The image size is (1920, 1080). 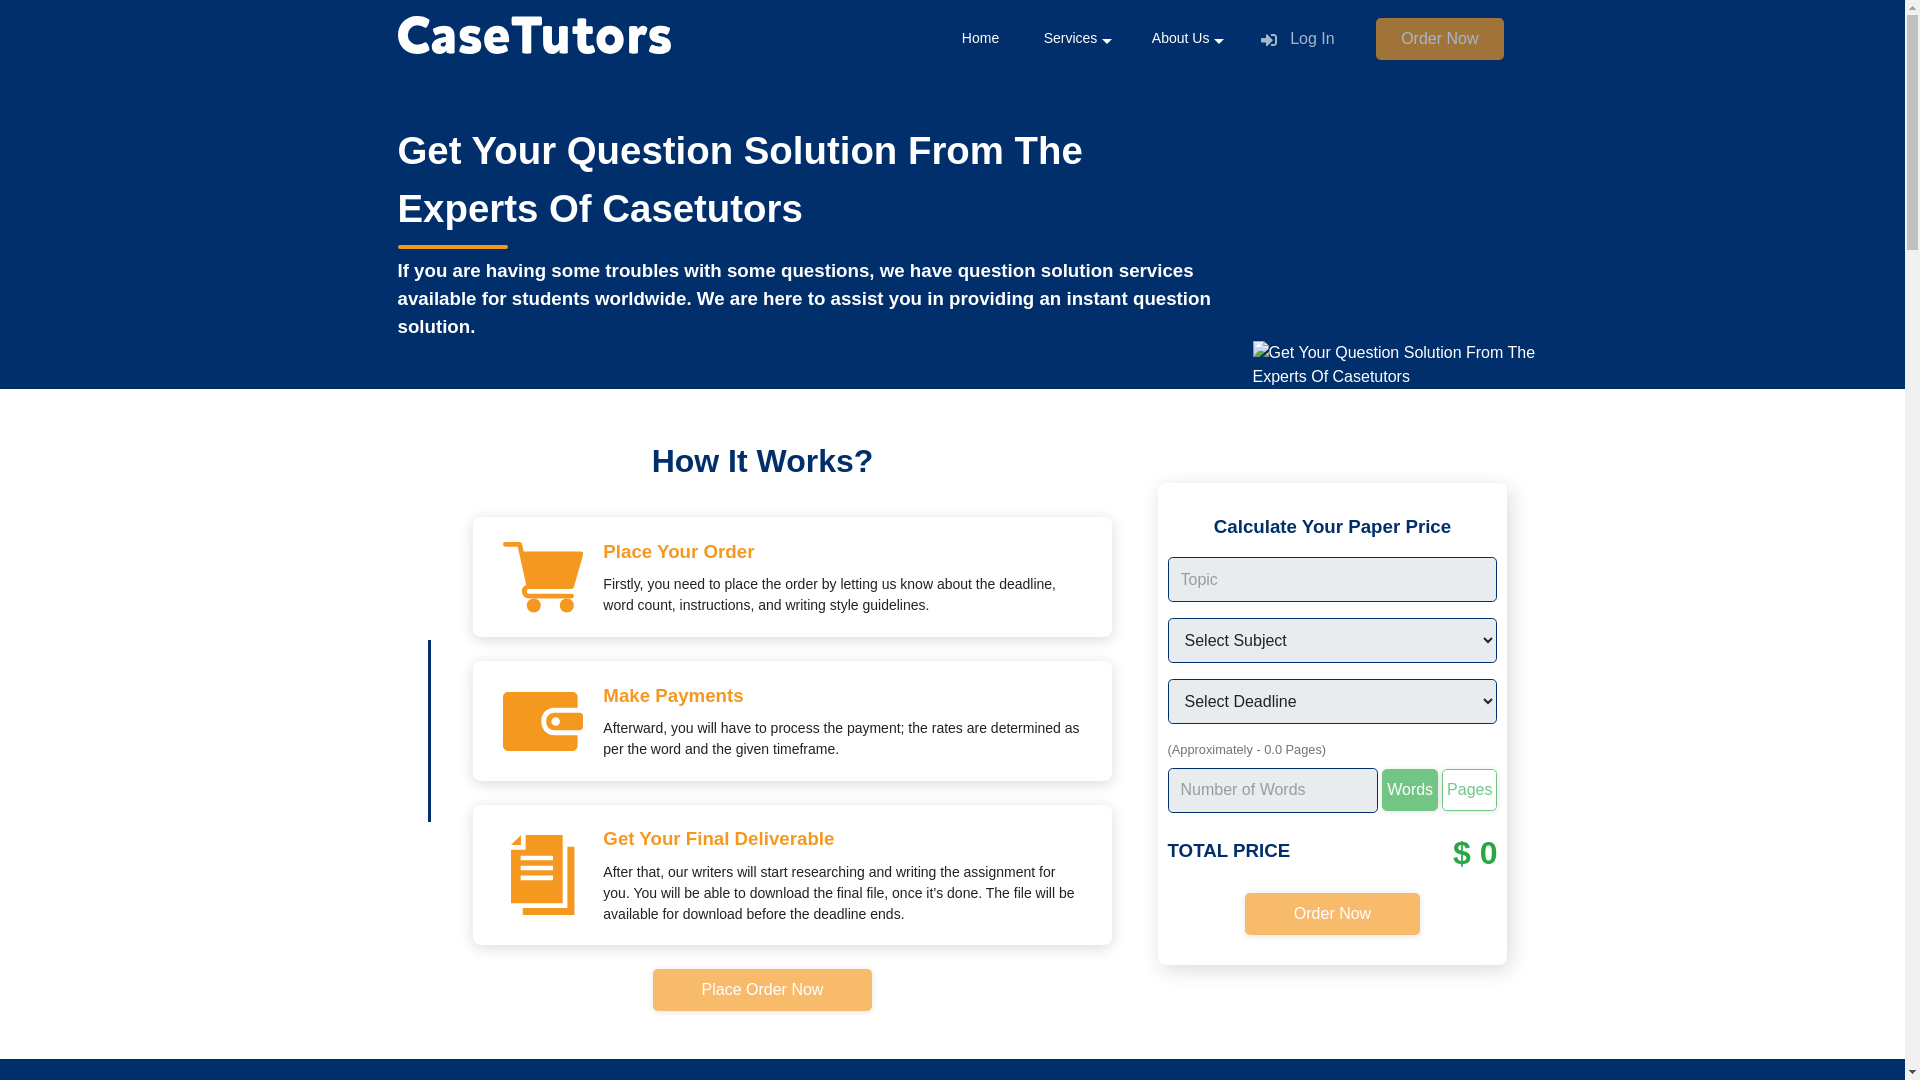 What do you see at coordinates (1332, 914) in the screenshot?
I see `Order Now` at bounding box center [1332, 914].